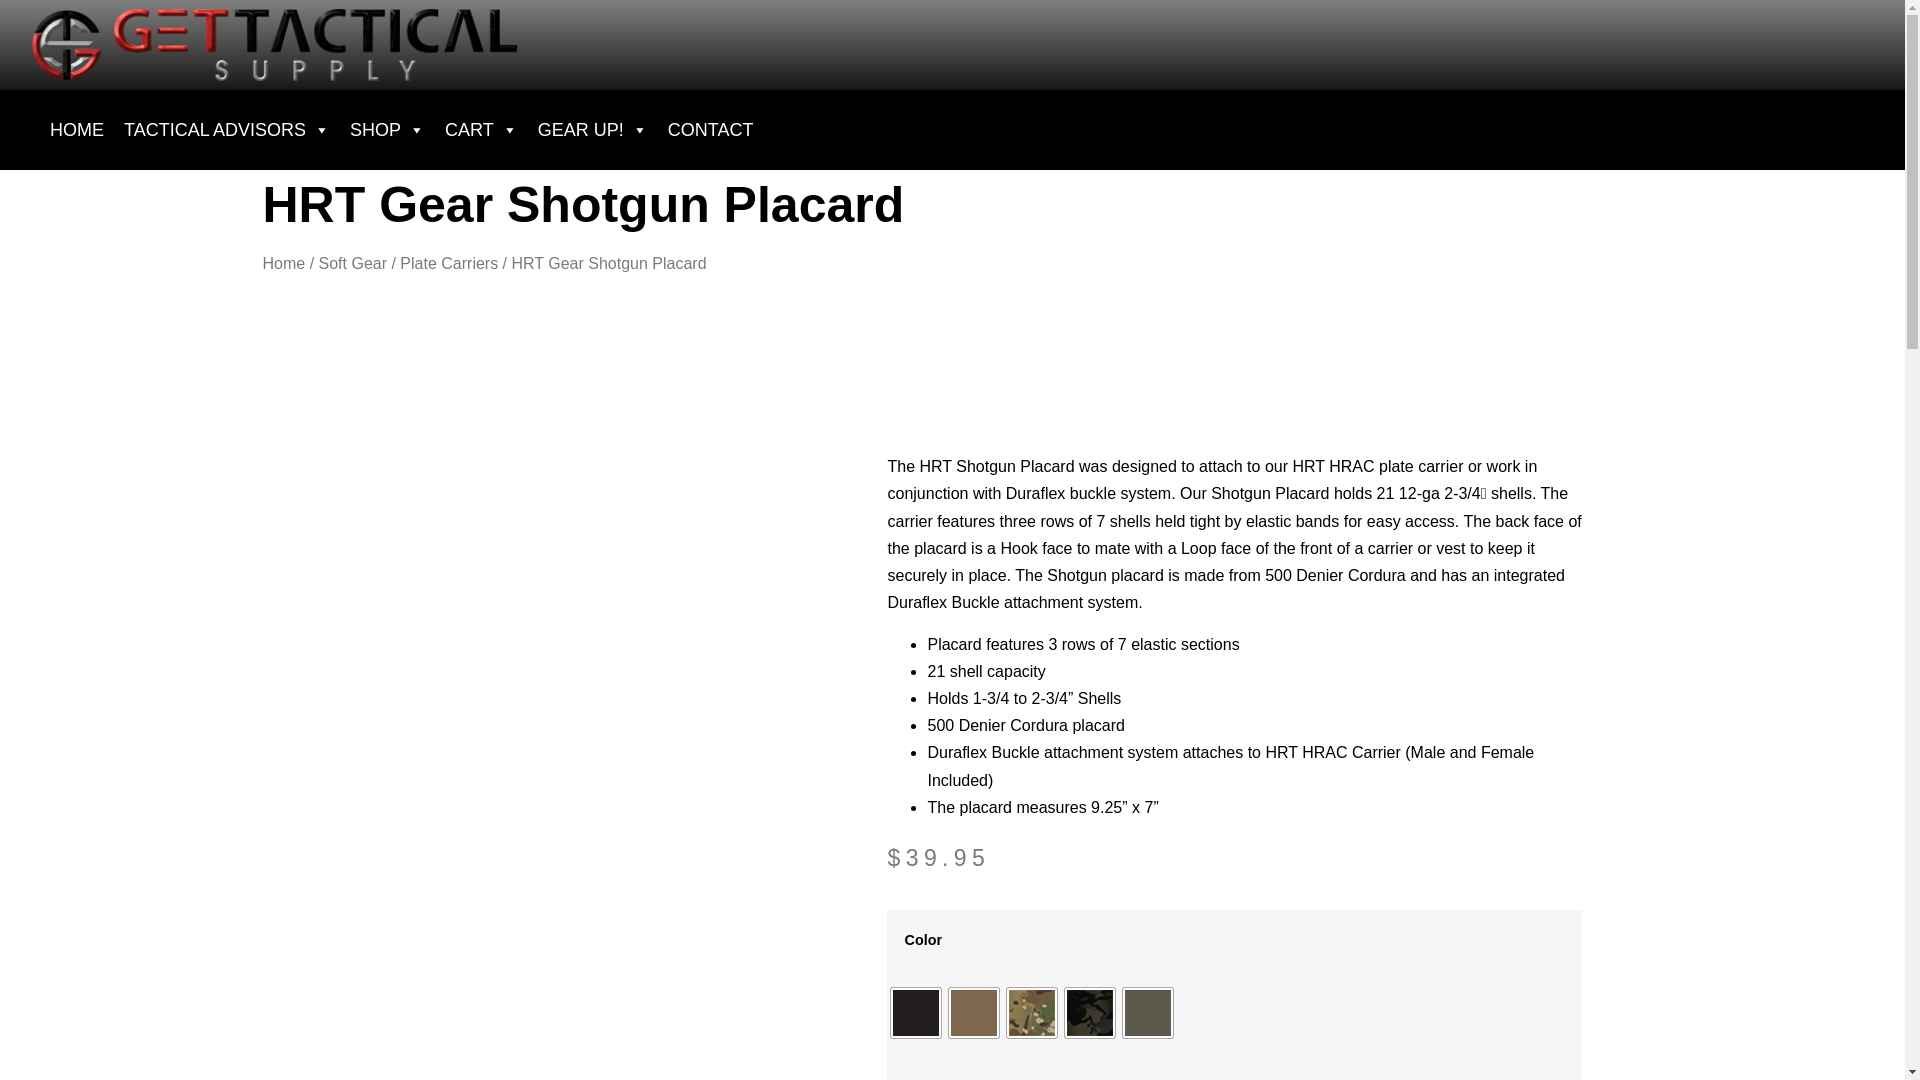 The width and height of the screenshot is (1920, 1080). What do you see at coordinates (76, 130) in the screenshot?
I see `HOME` at bounding box center [76, 130].